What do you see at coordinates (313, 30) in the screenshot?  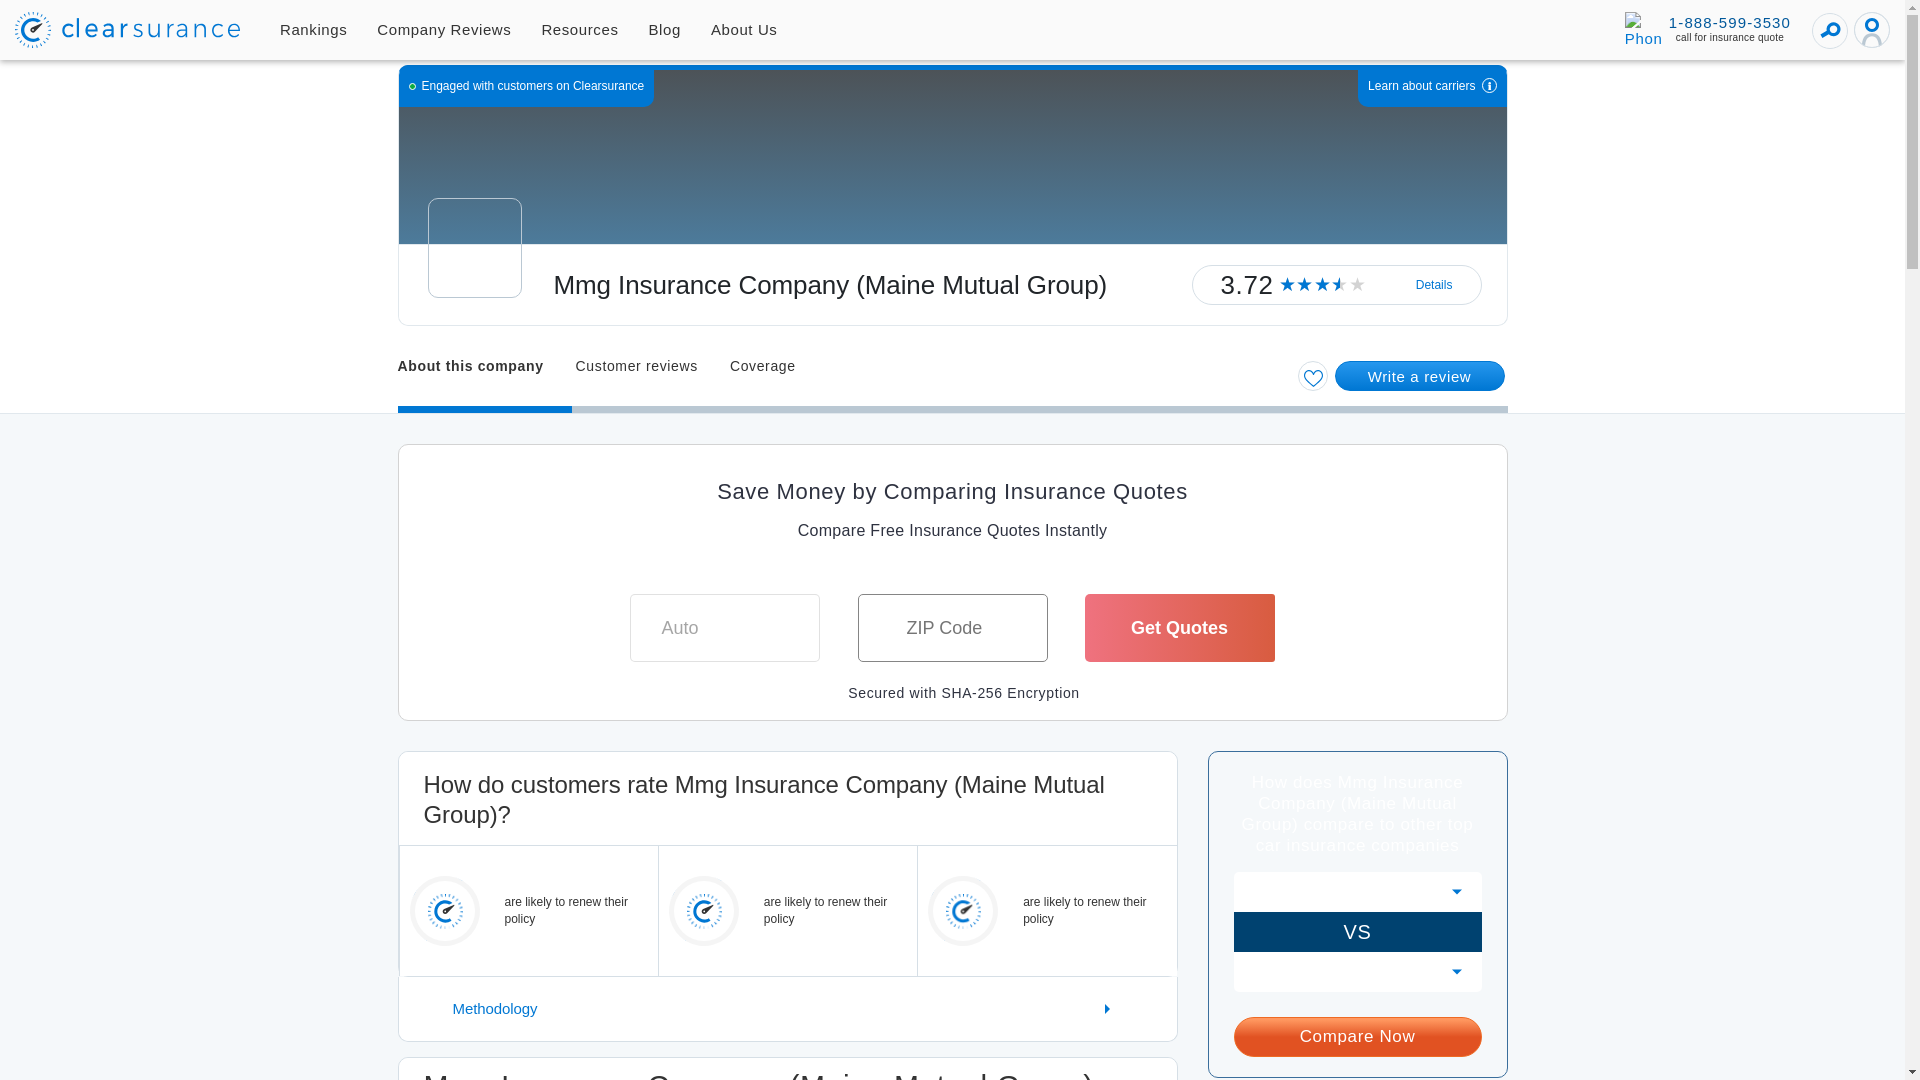 I see `Rankings` at bounding box center [313, 30].